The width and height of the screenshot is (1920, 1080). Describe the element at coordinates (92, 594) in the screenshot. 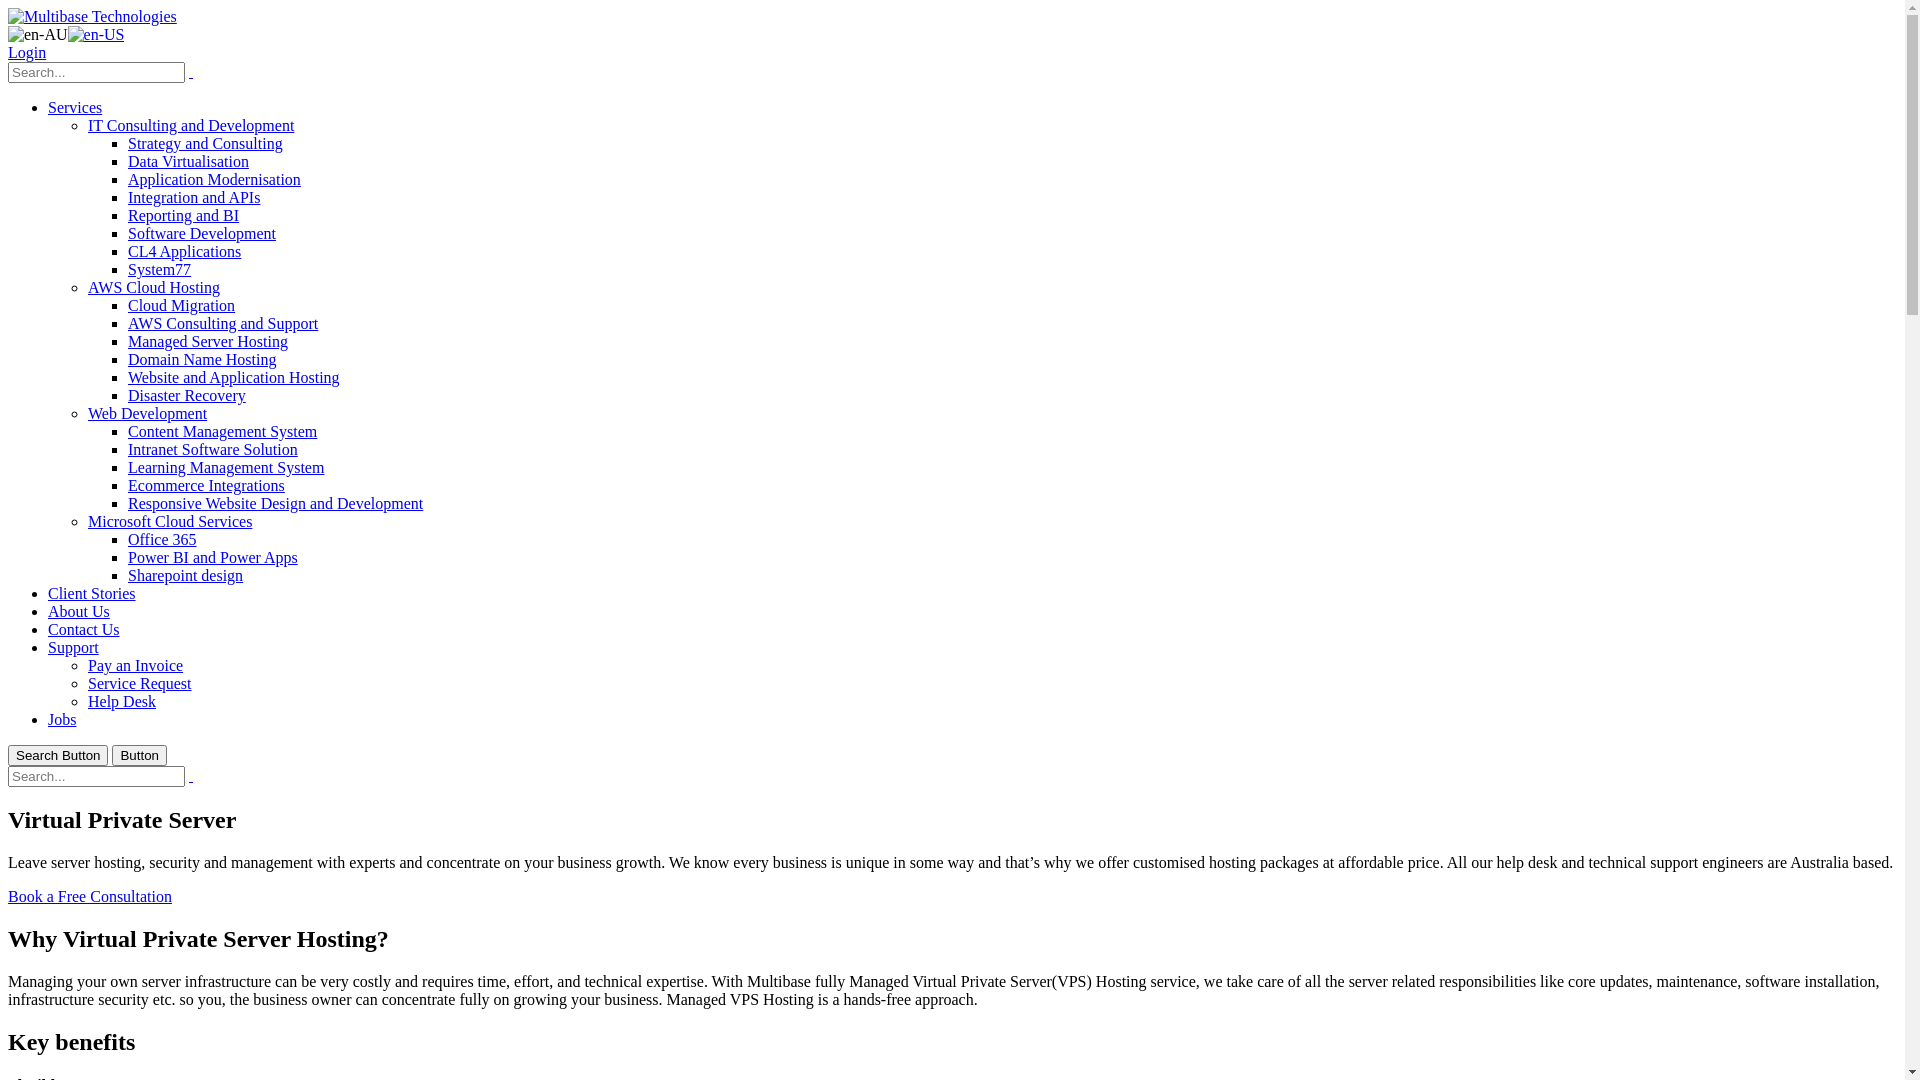

I see `Client Stories` at that location.